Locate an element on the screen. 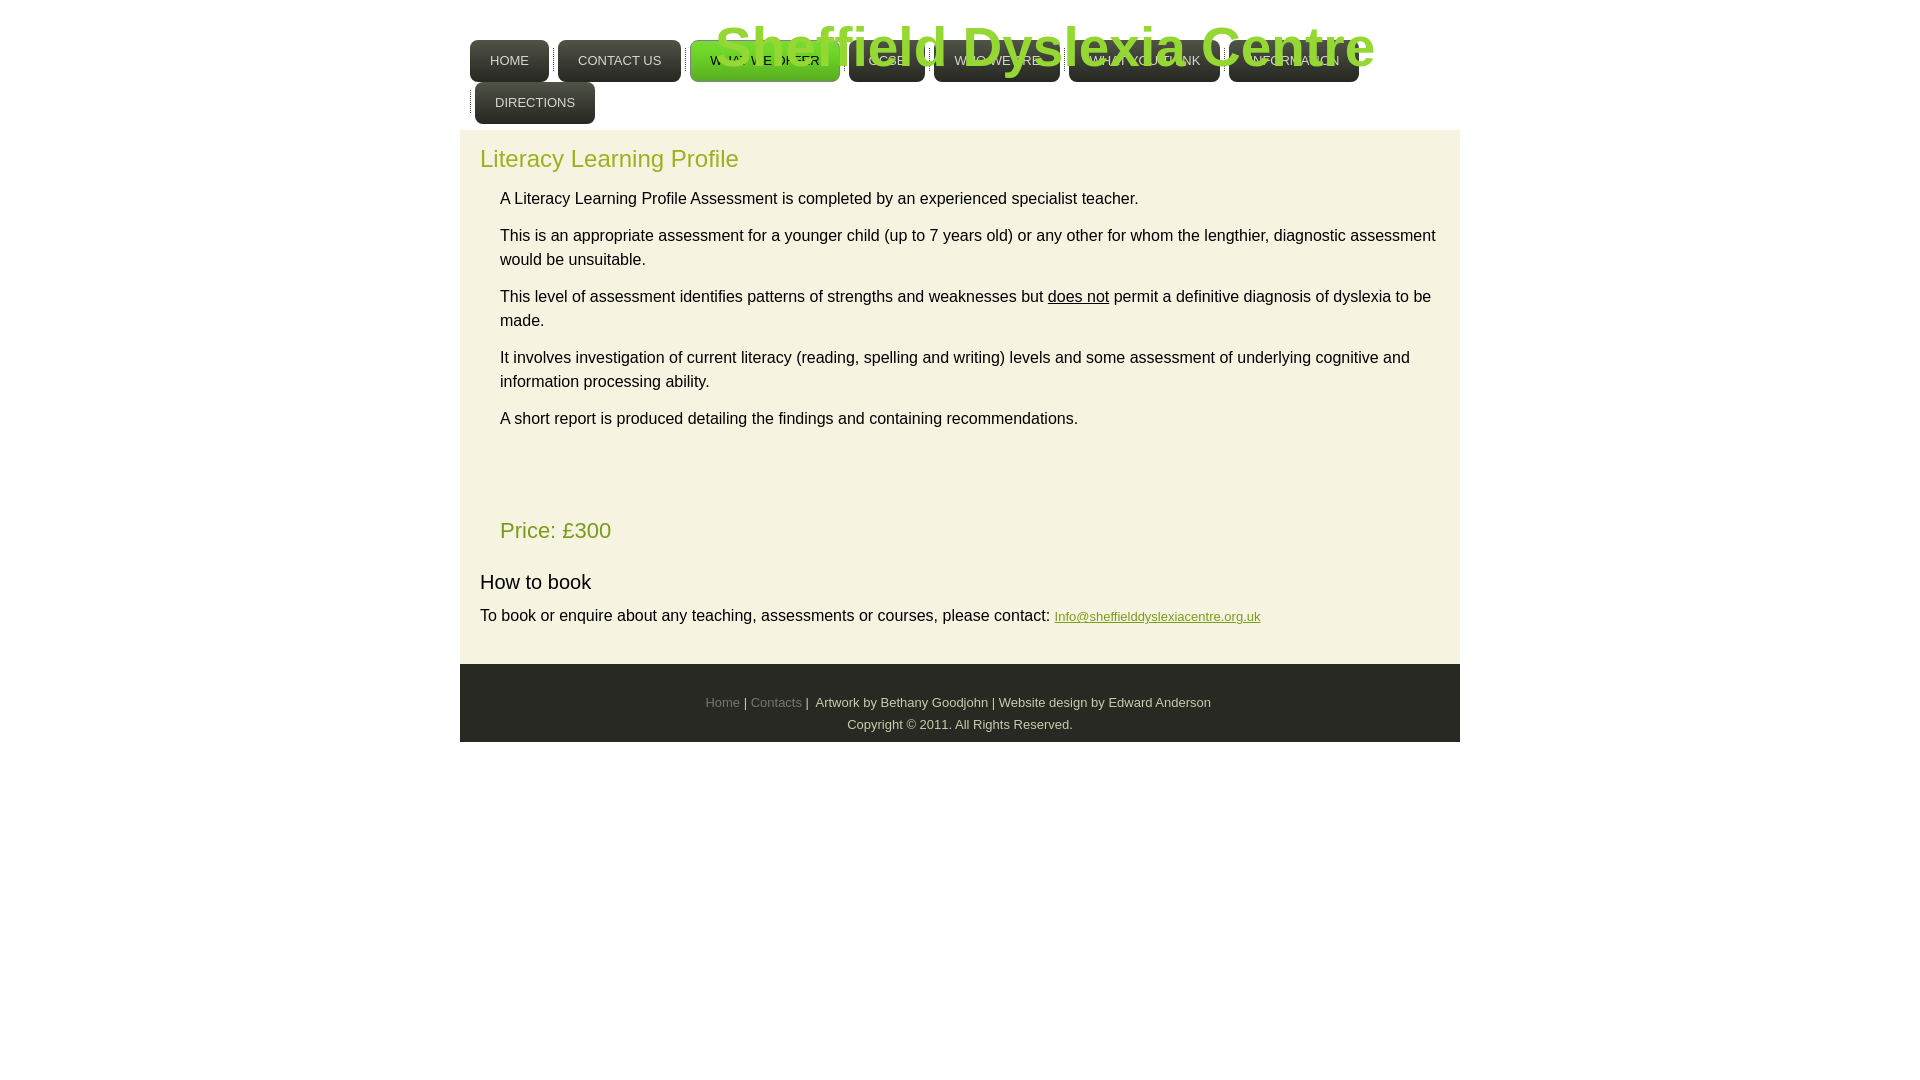  GCSE is located at coordinates (886, 60).